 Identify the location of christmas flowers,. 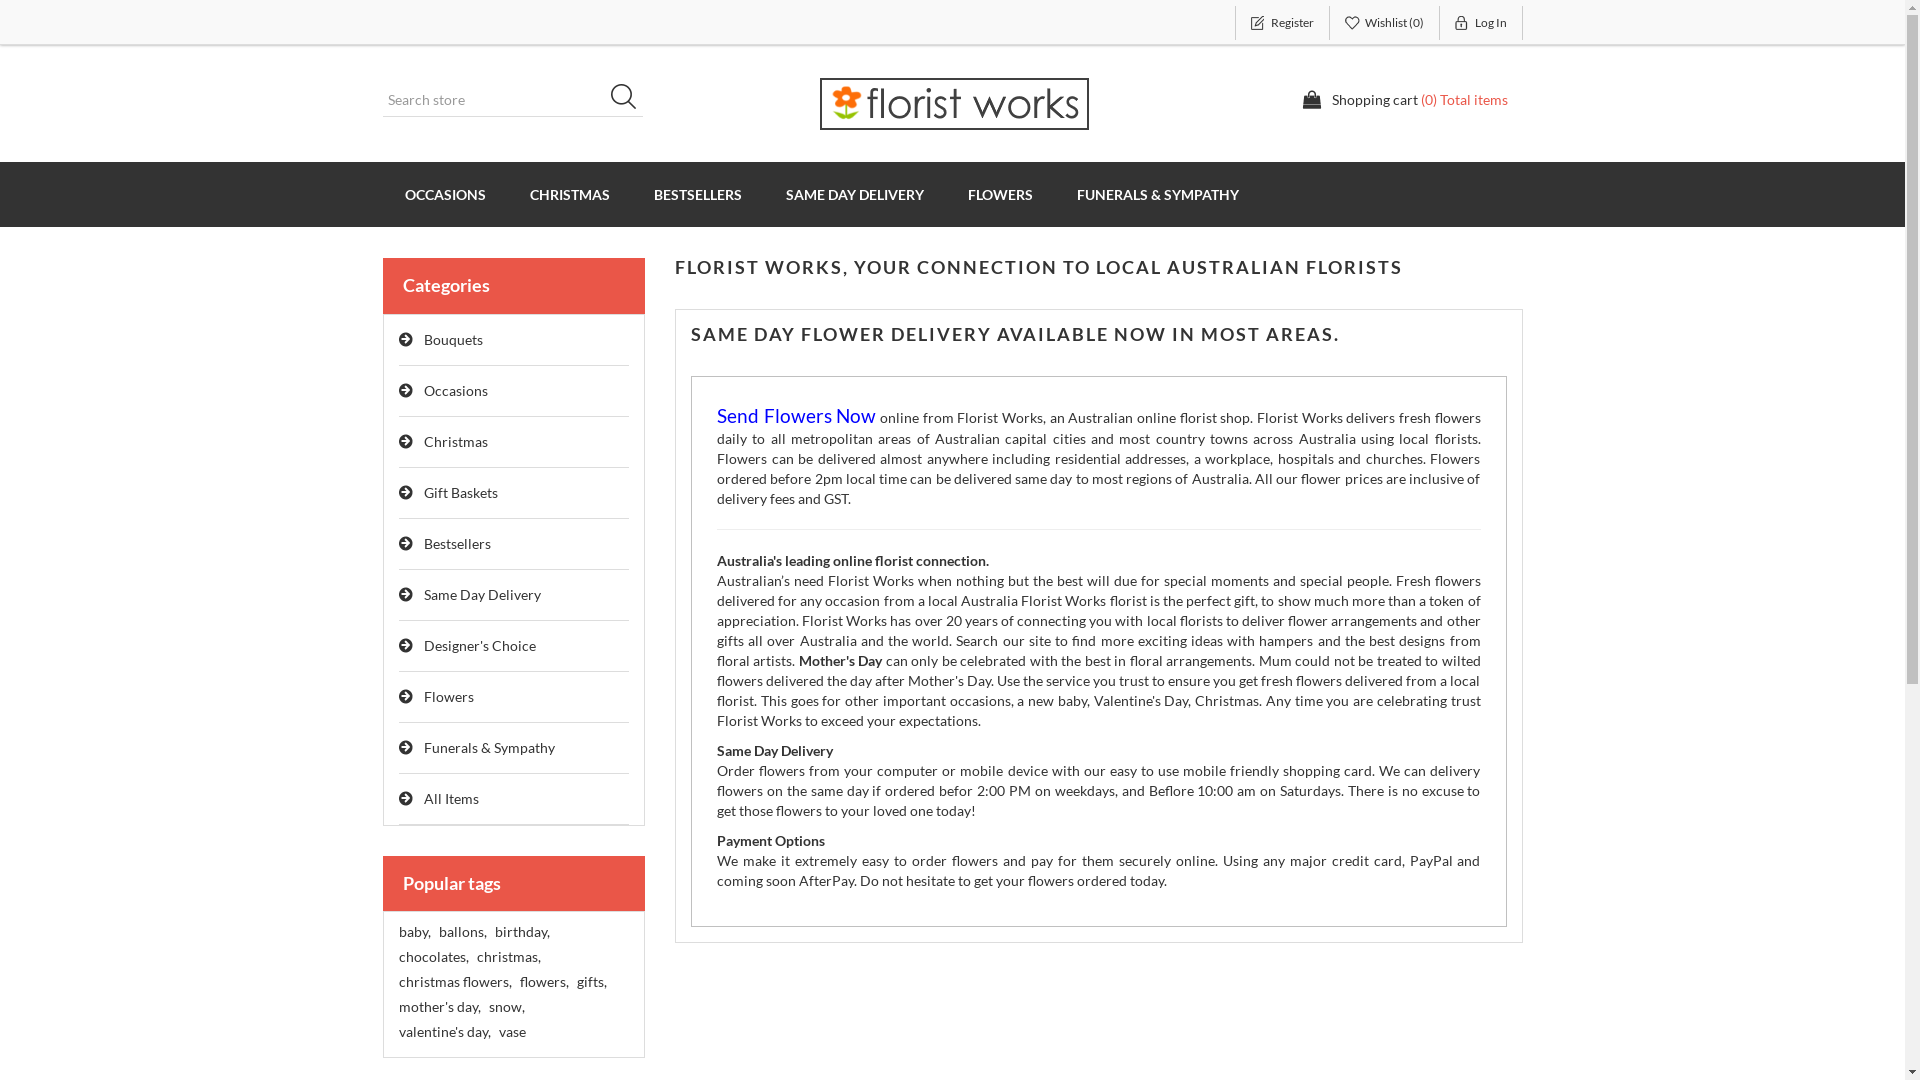
(454, 982).